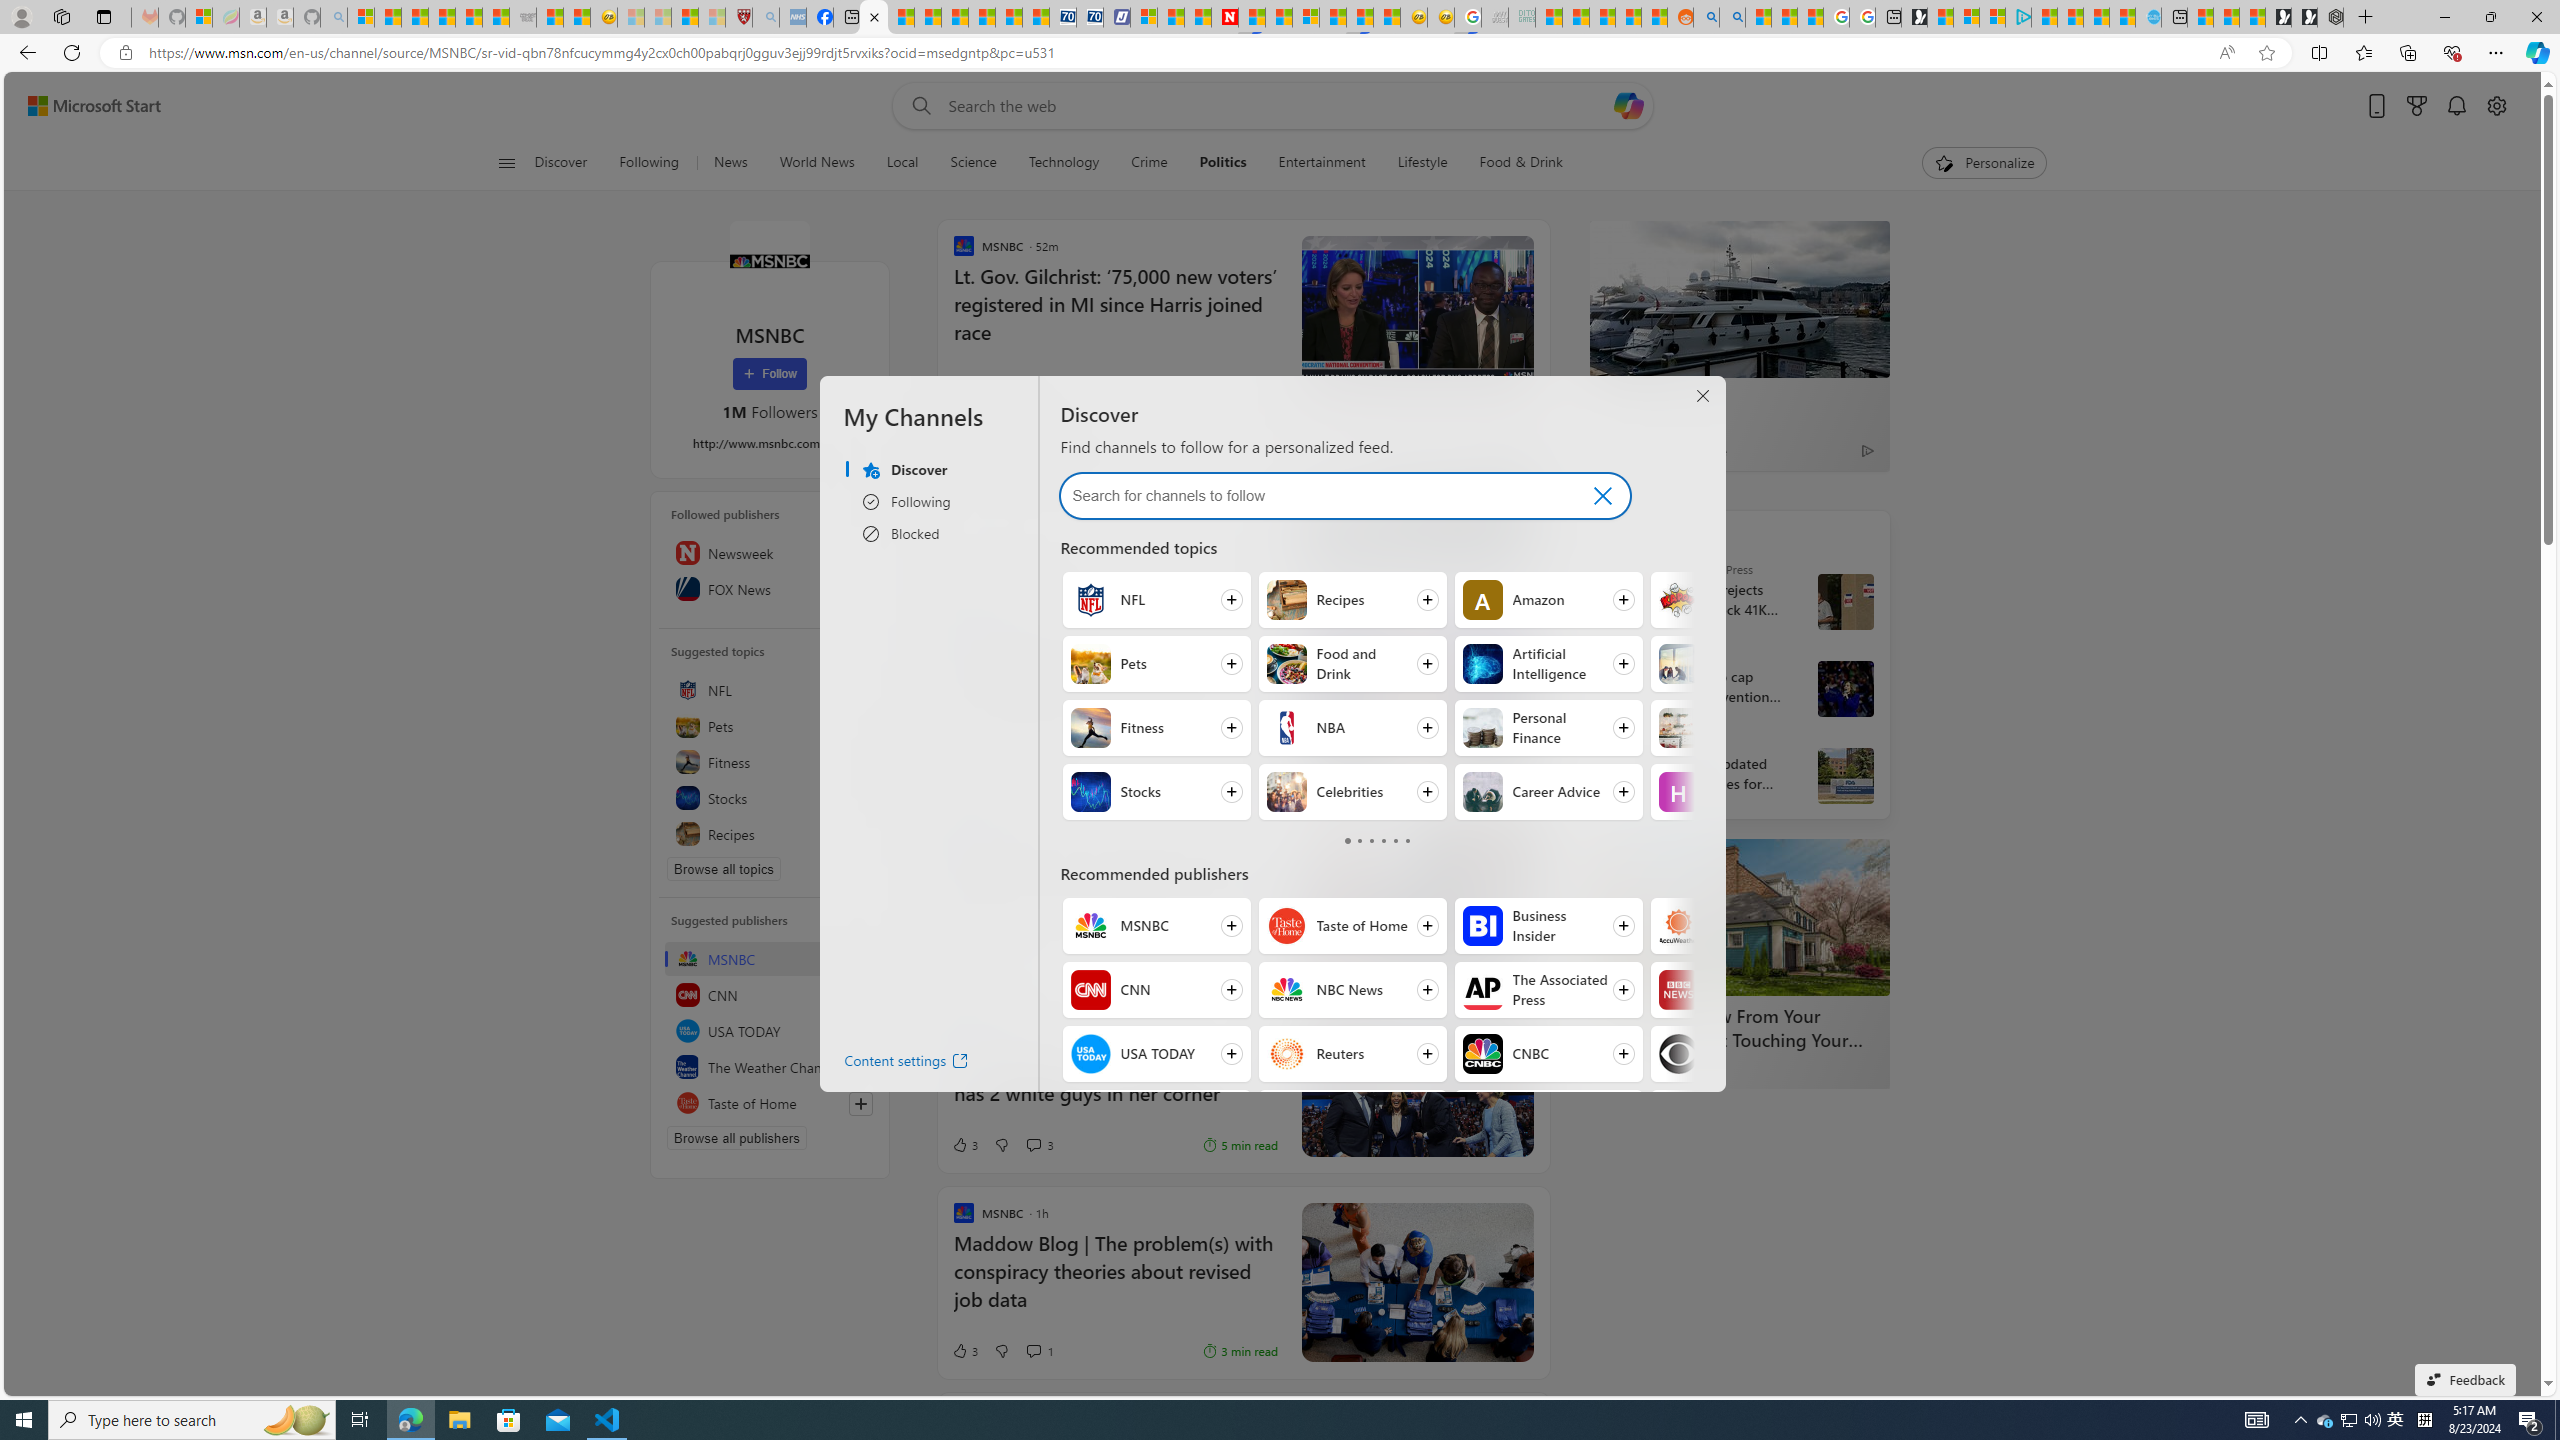 This screenshot has width=2560, height=1440. I want to click on Follow Taste of Home, so click(1351, 926).